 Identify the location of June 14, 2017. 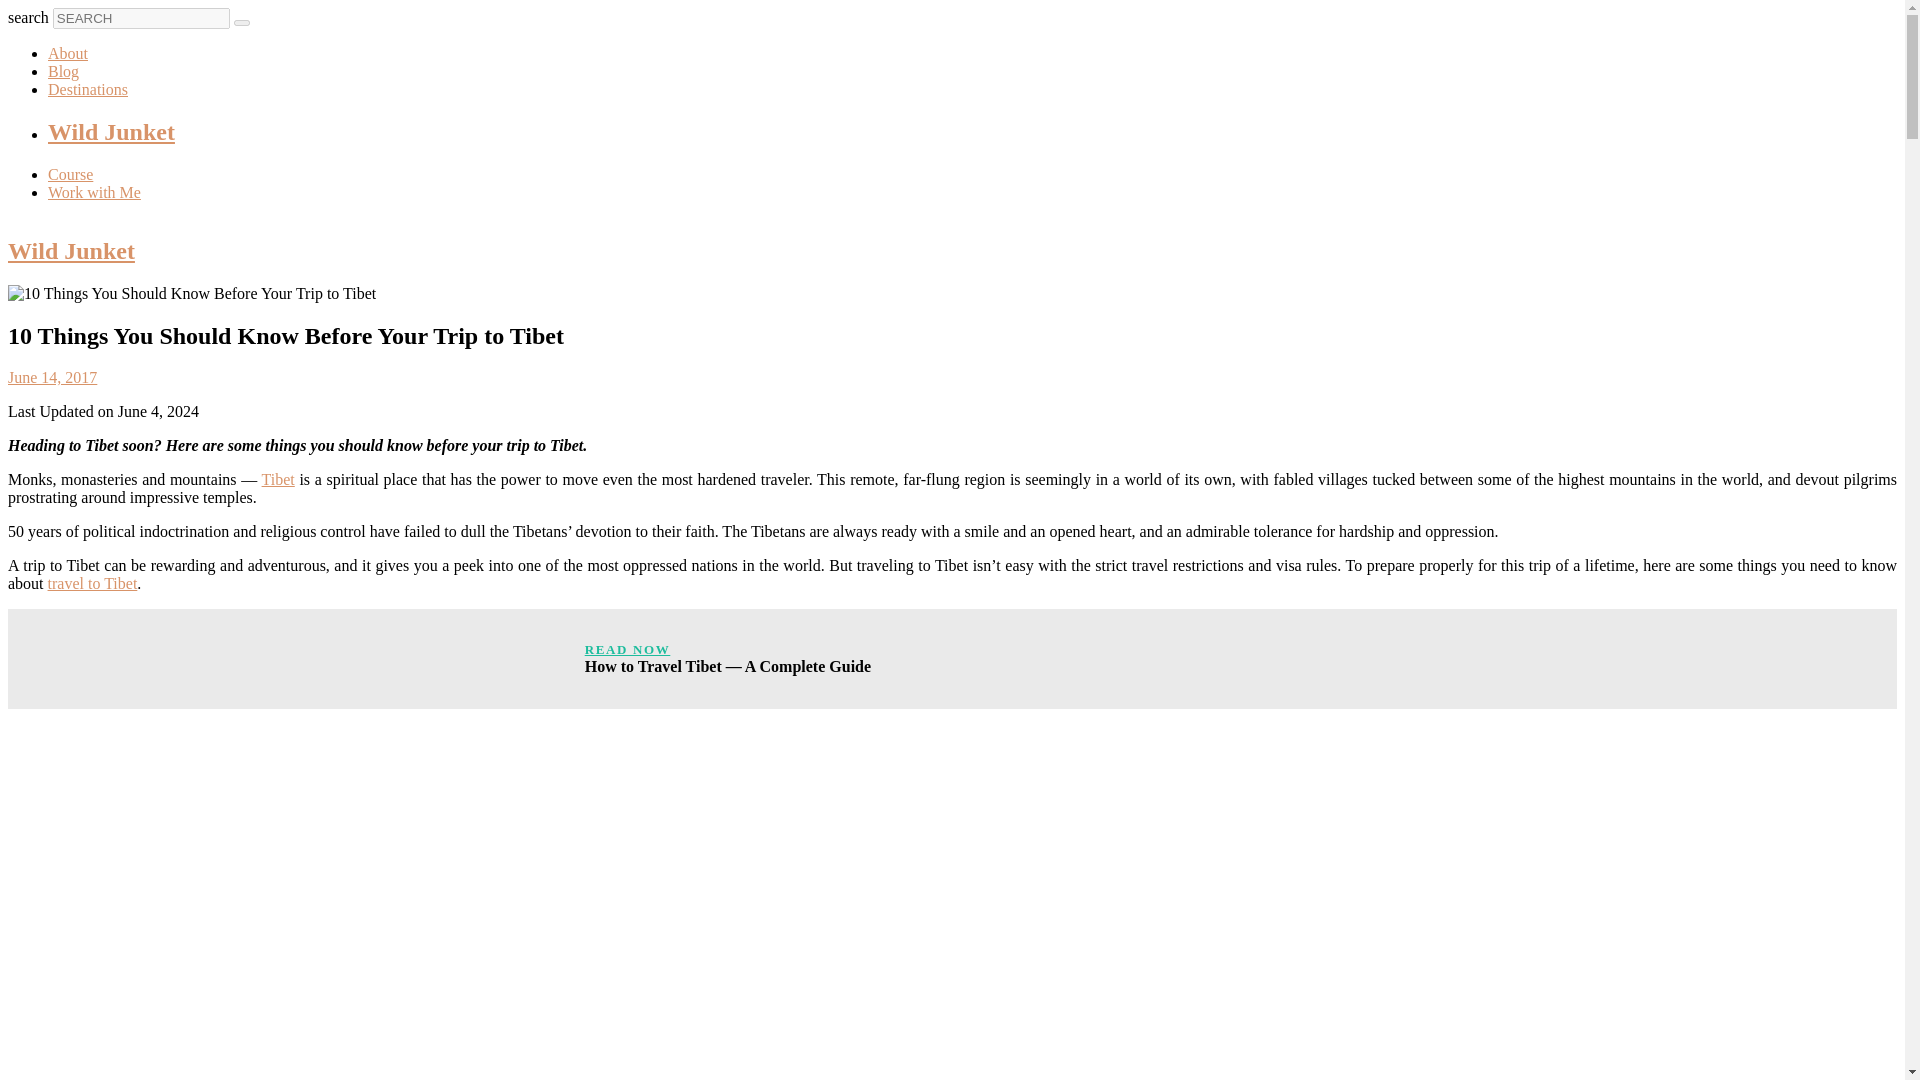
(52, 377).